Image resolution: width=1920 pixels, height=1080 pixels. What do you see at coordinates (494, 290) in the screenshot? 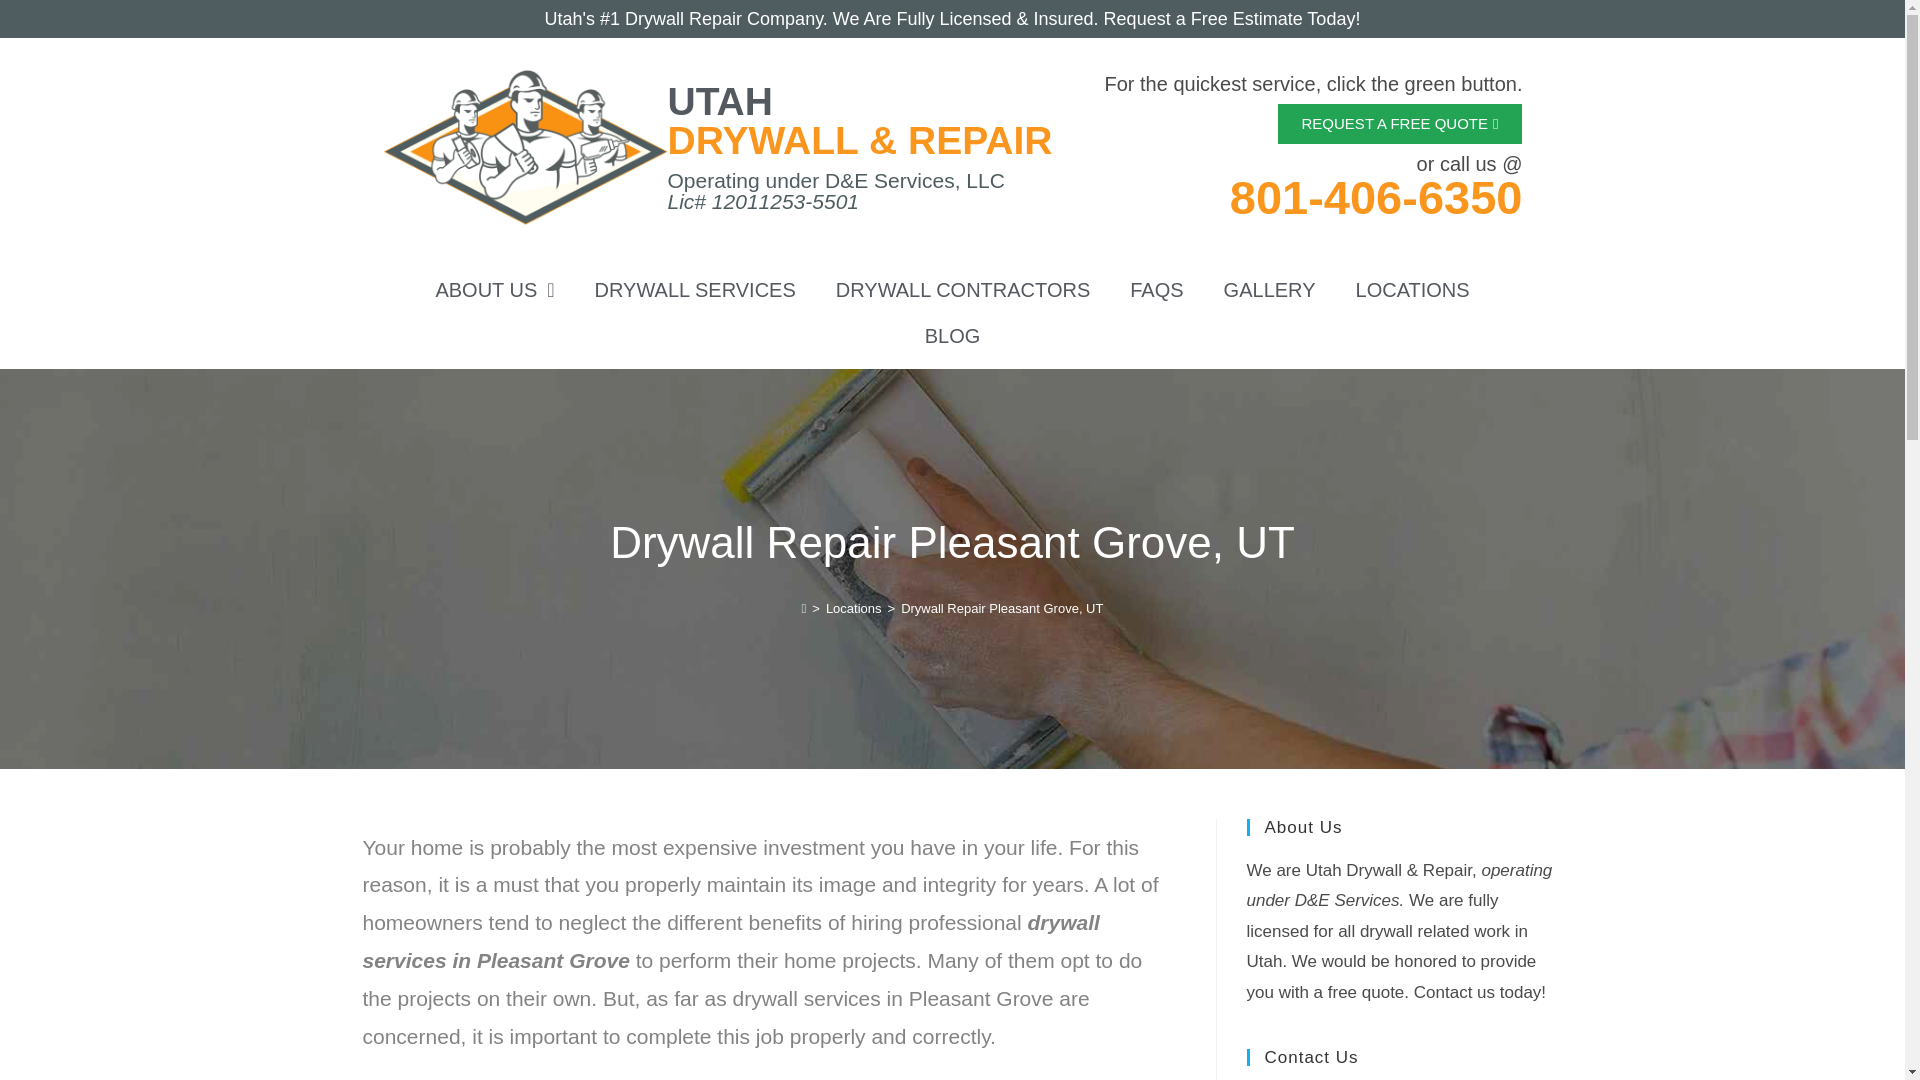
I see `ABOUT US` at bounding box center [494, 290].